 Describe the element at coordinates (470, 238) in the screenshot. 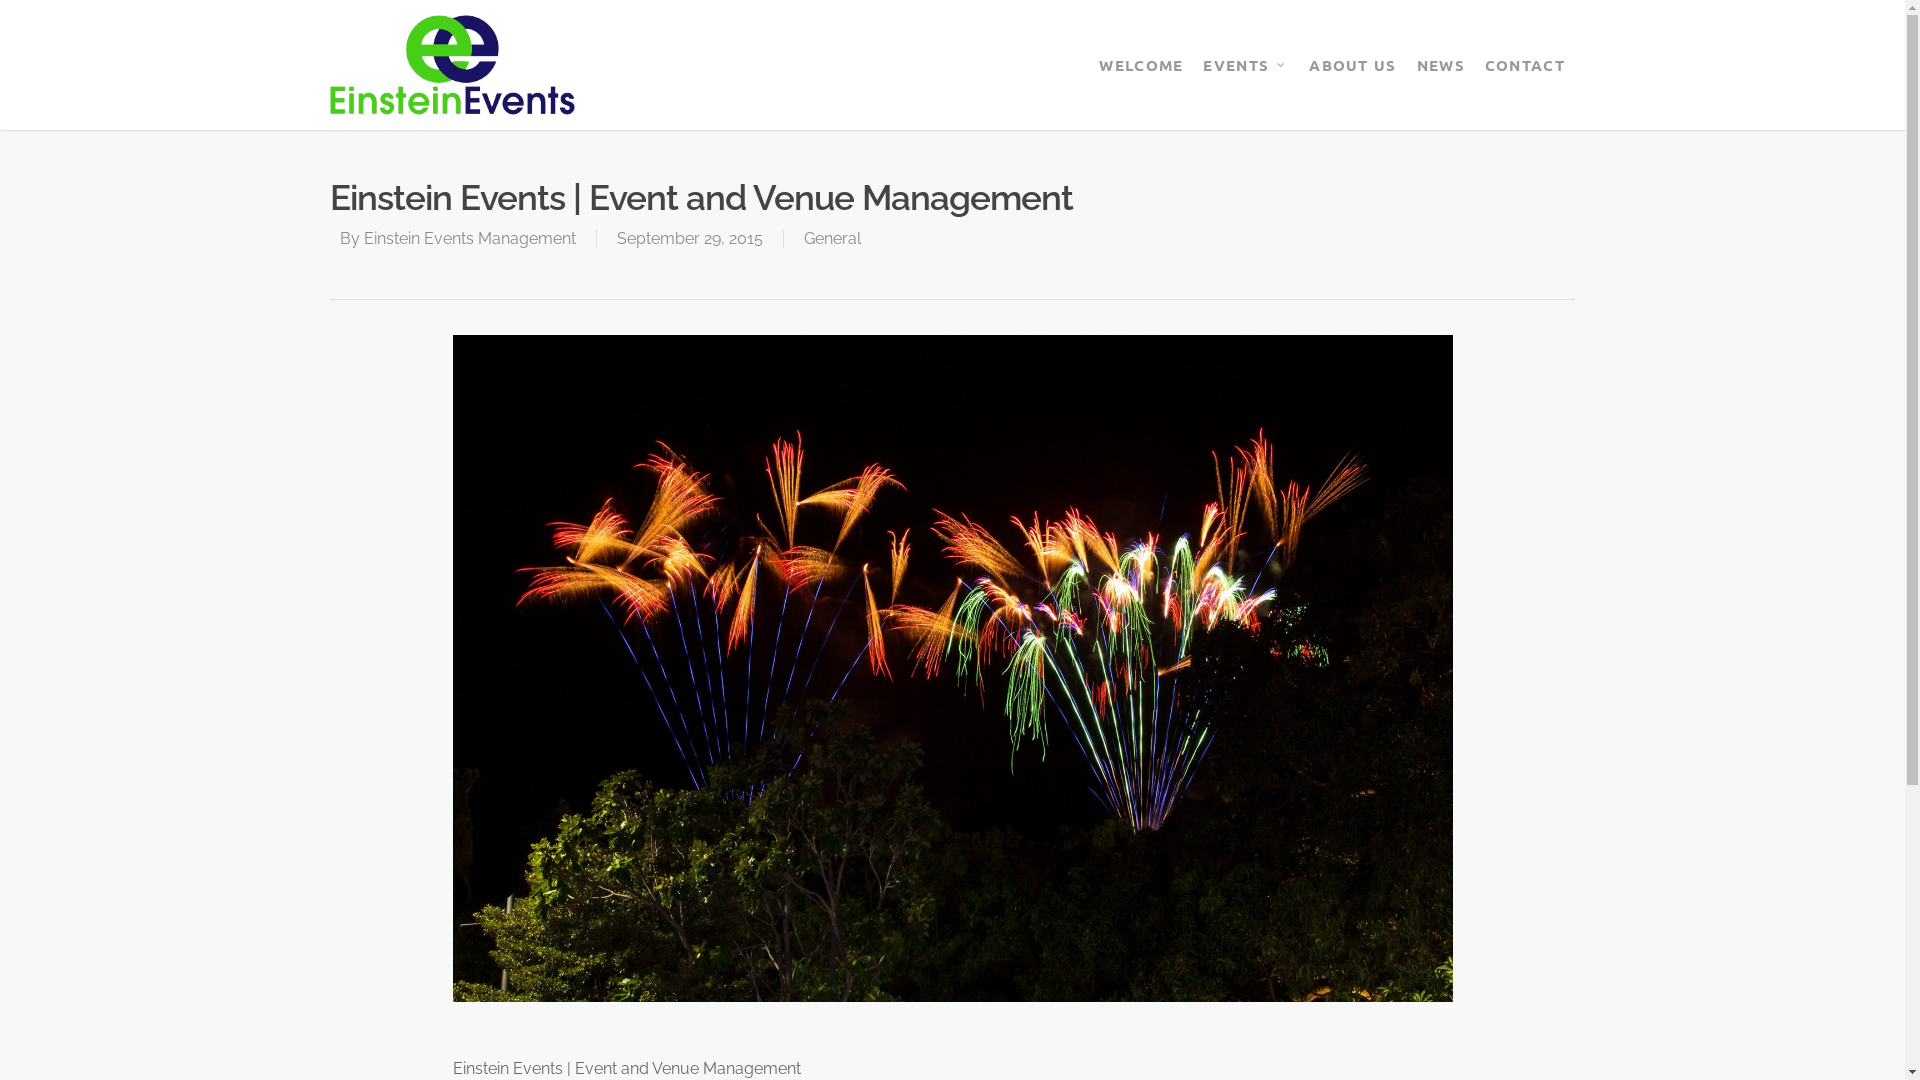

I see `Einstein Events Management` at that location.